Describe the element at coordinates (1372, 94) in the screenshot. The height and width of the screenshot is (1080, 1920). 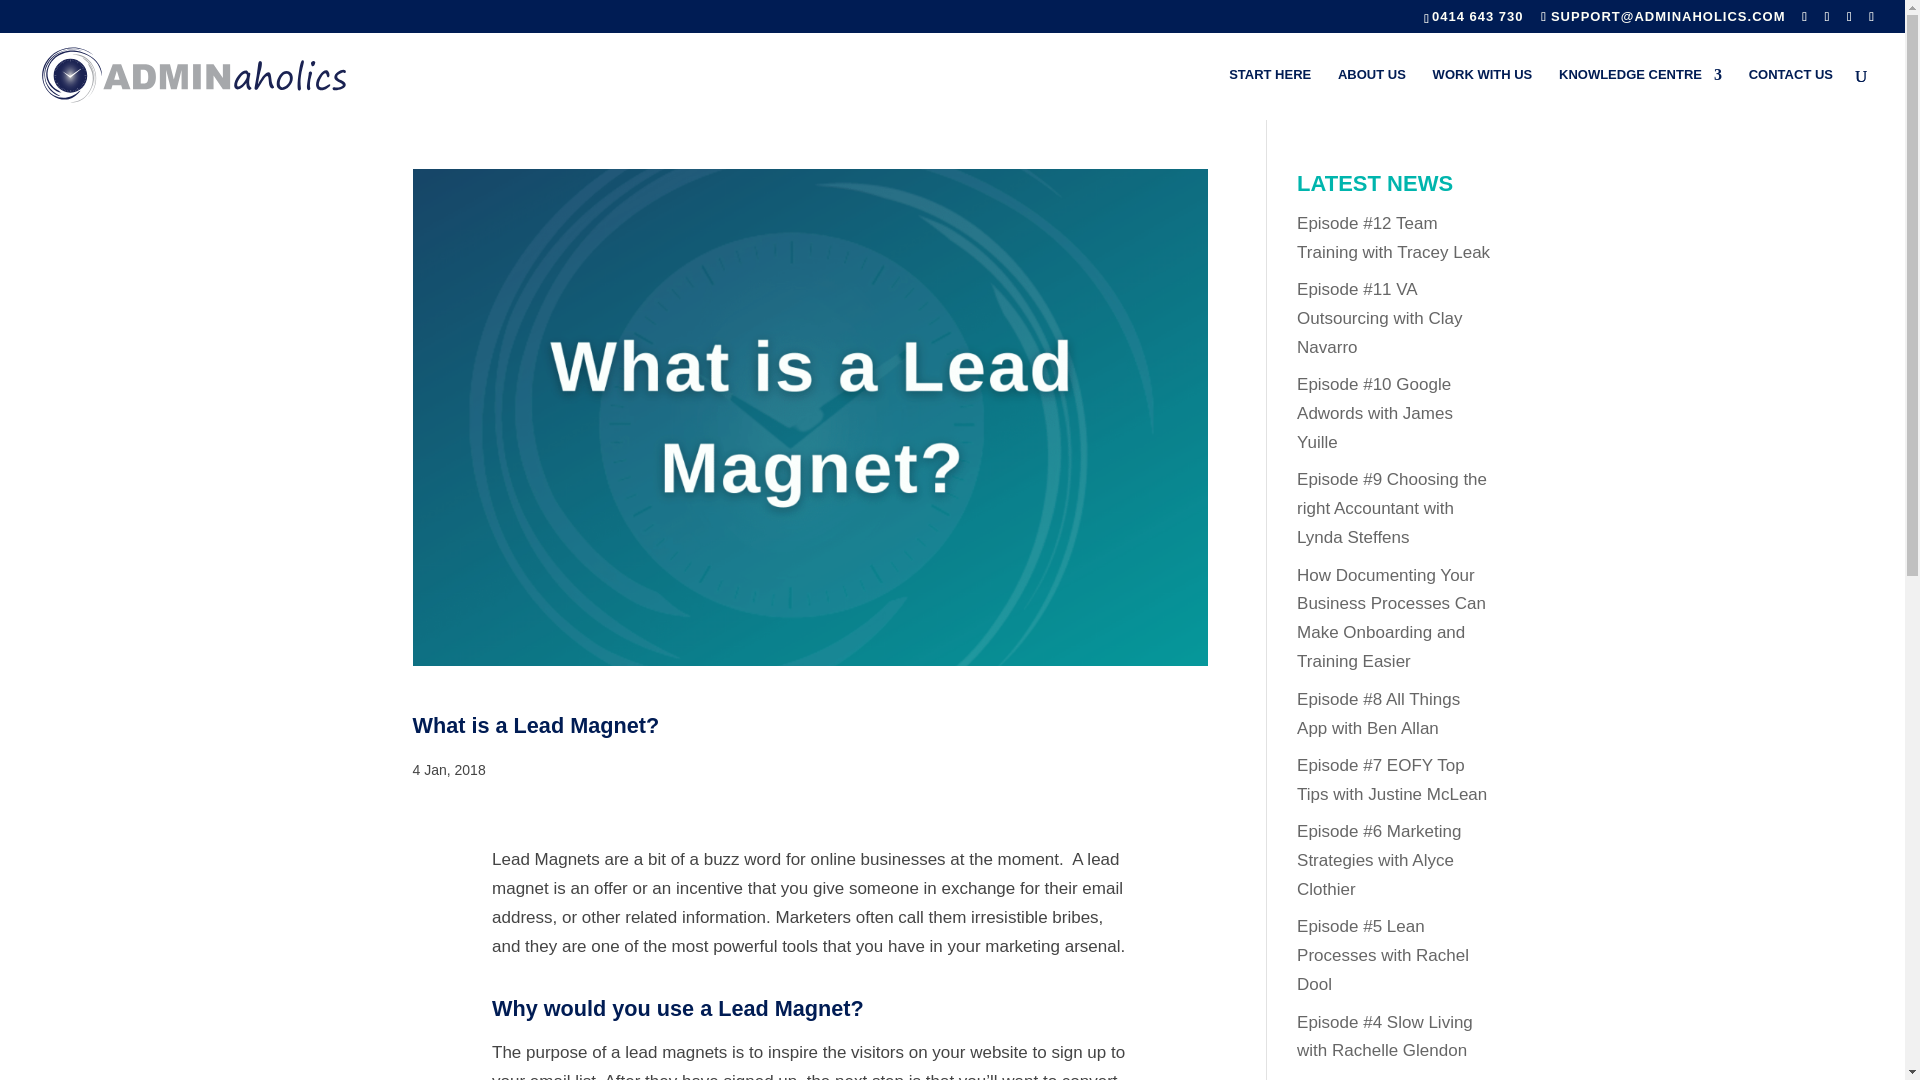
I see `ABOUT US` at that location.